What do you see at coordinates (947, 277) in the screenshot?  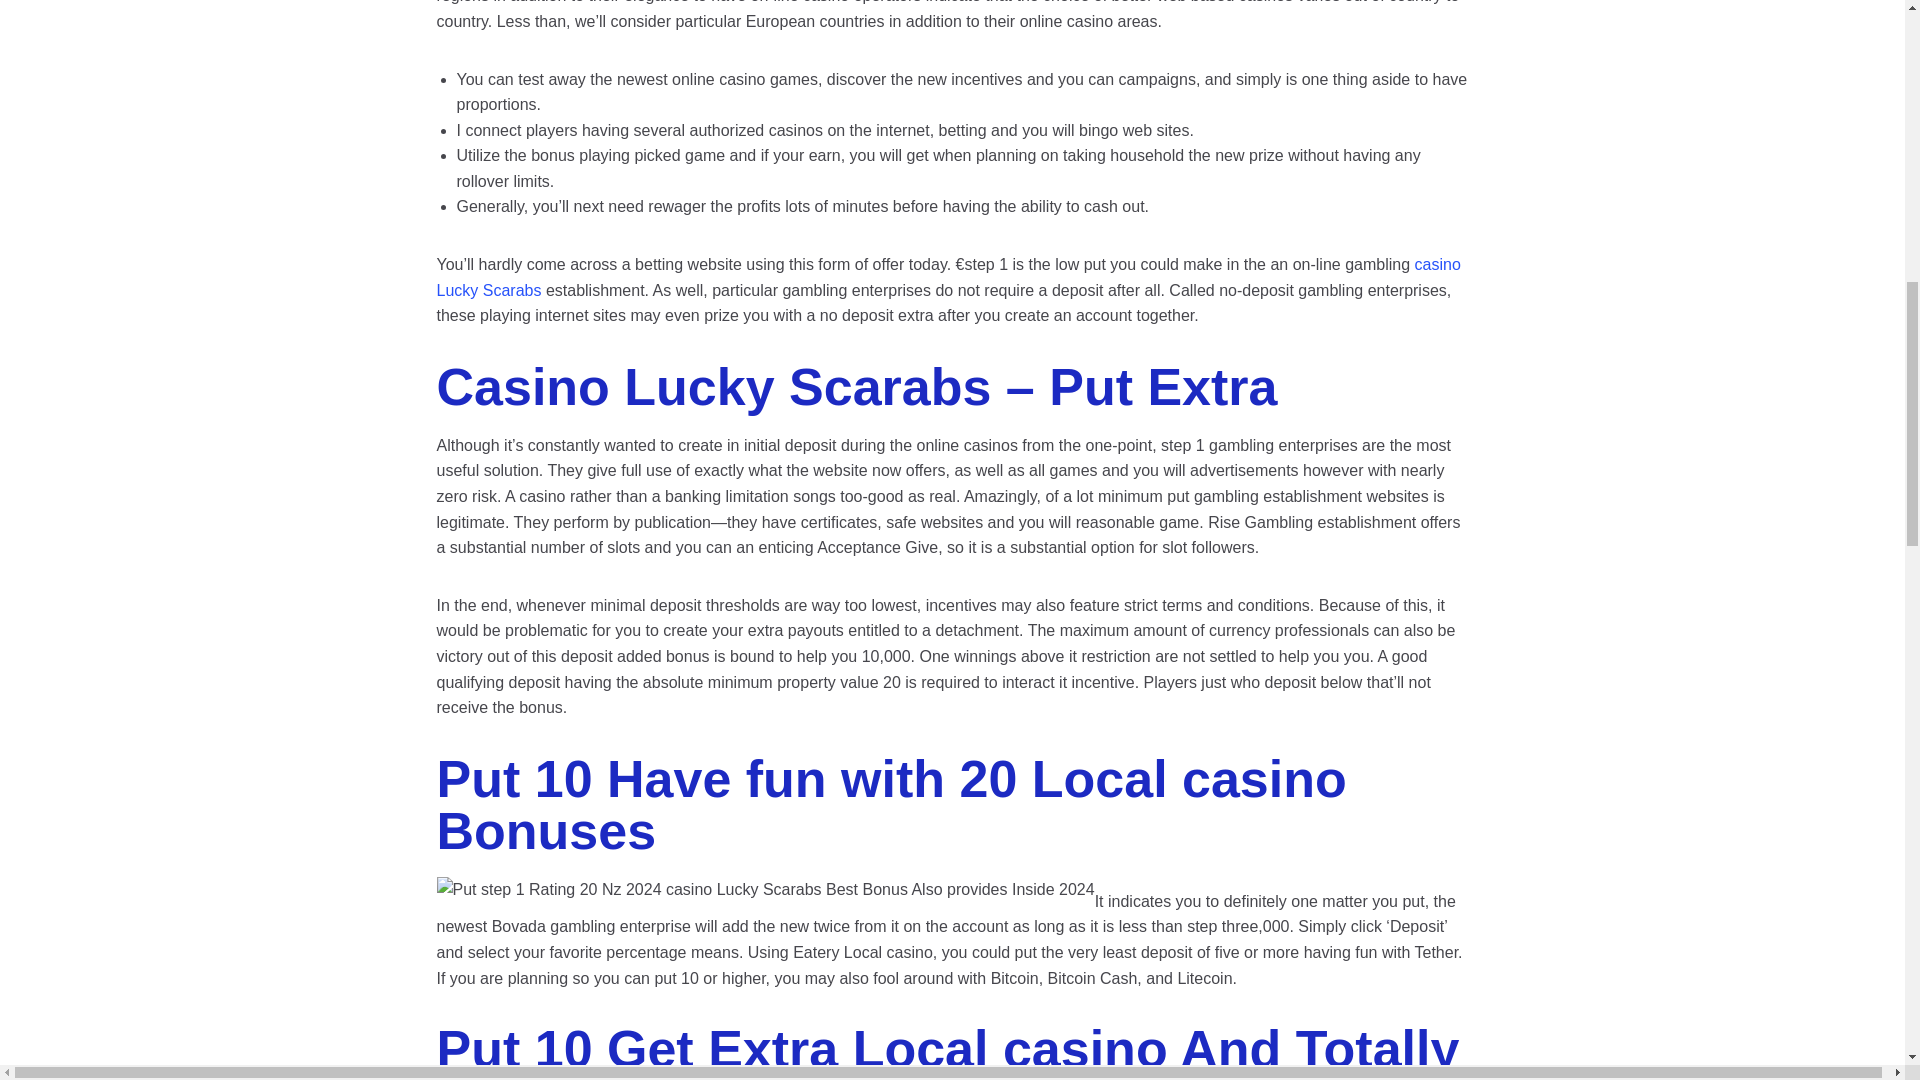 I see `casino Lucky Scarabs` at bounding box center [947, 277].